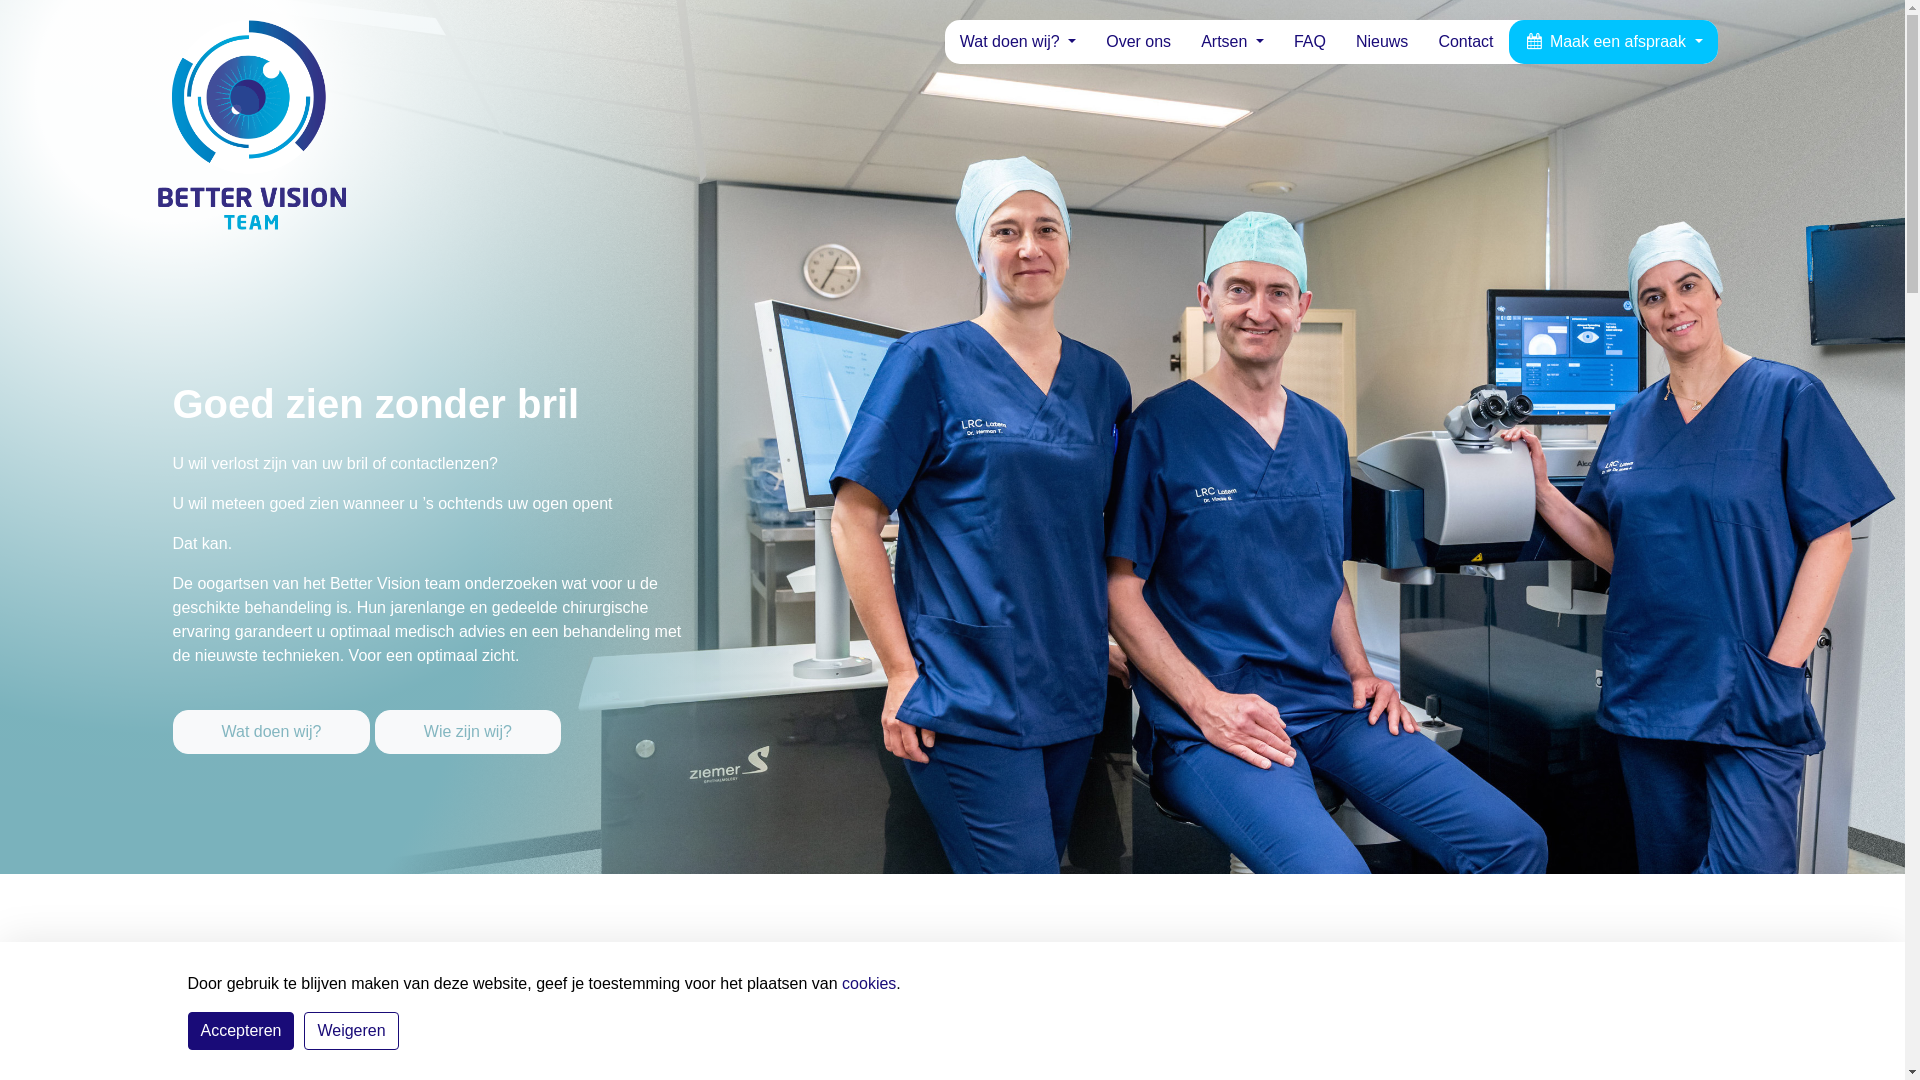 The image size is (1920, 1080). What do you see at coordinates (242, 1031) in the screenshot?
I see `Accepteren` at bounding box center [242, 1031].